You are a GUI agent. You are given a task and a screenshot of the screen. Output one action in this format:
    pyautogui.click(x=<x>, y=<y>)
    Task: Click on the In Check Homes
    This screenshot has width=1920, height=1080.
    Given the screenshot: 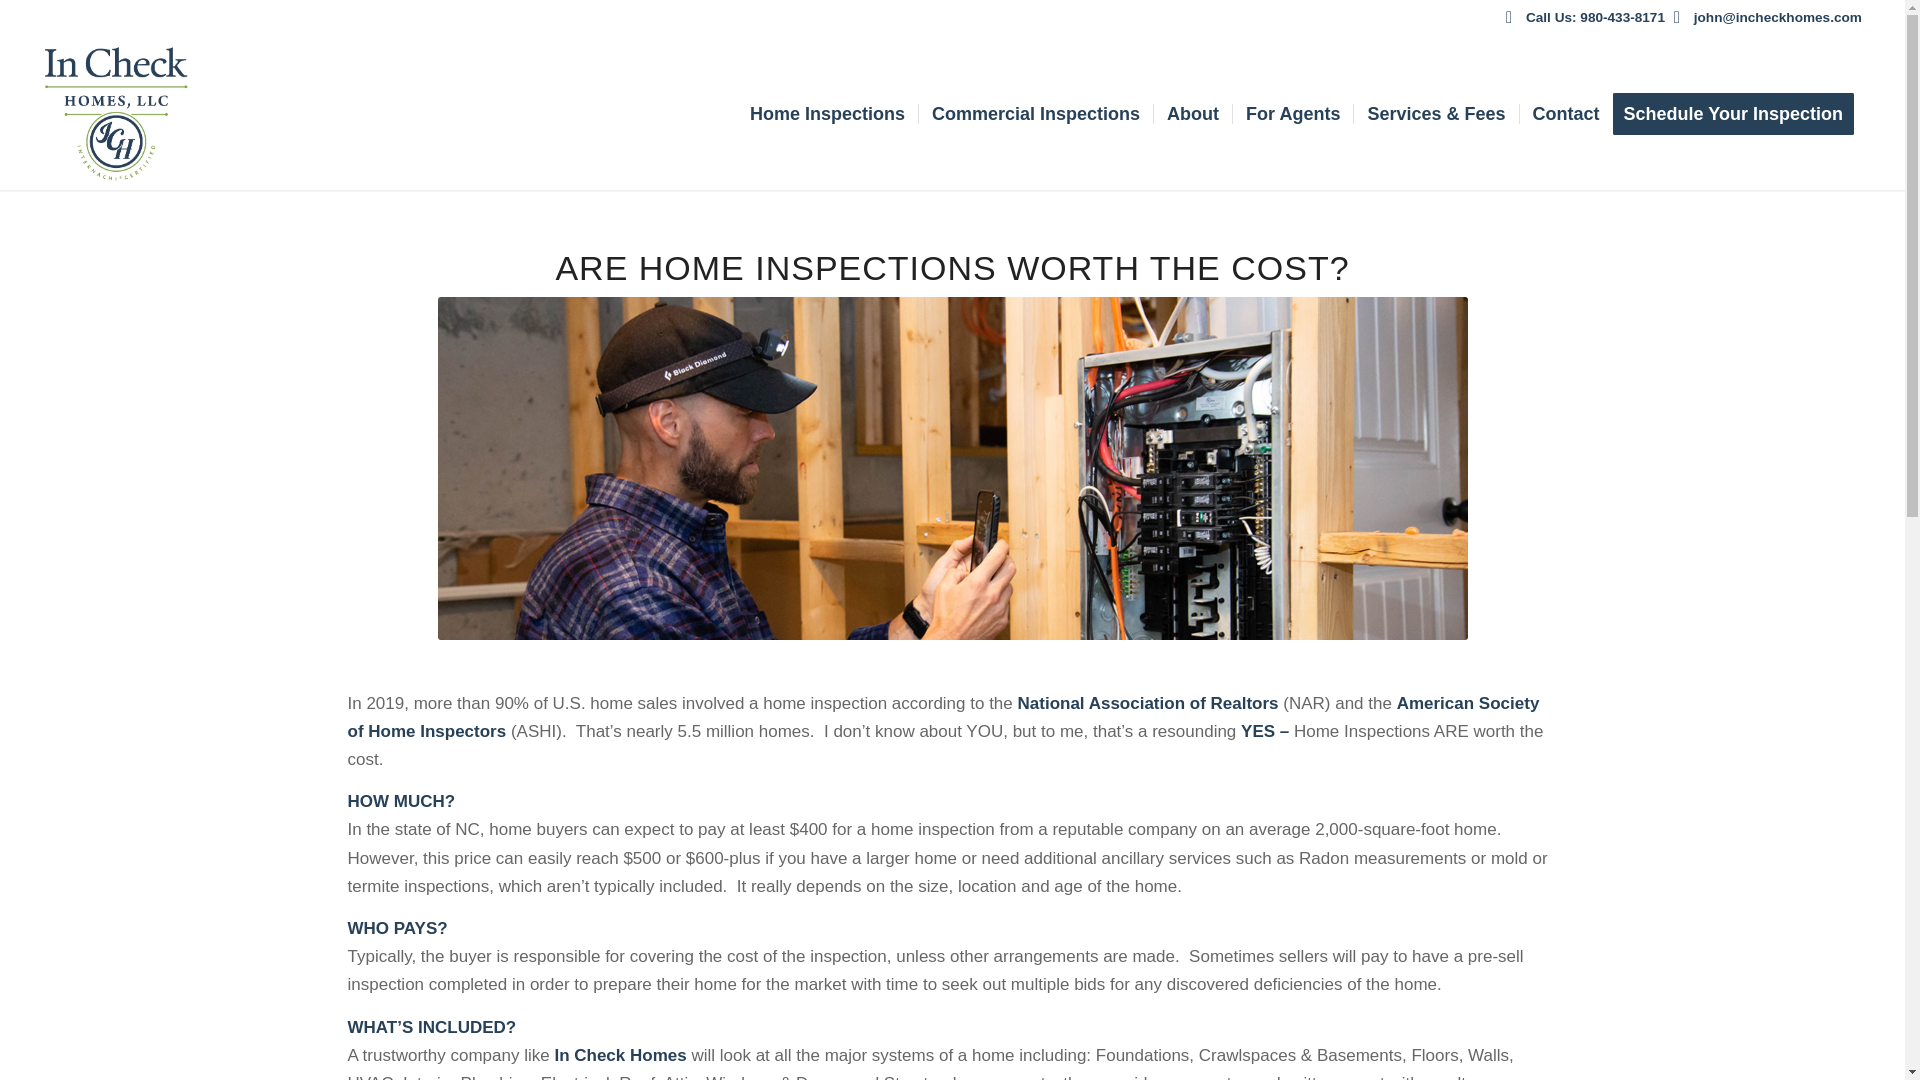 What is the action you would take?
    pyautogui.click(x=620, y=1055)
    